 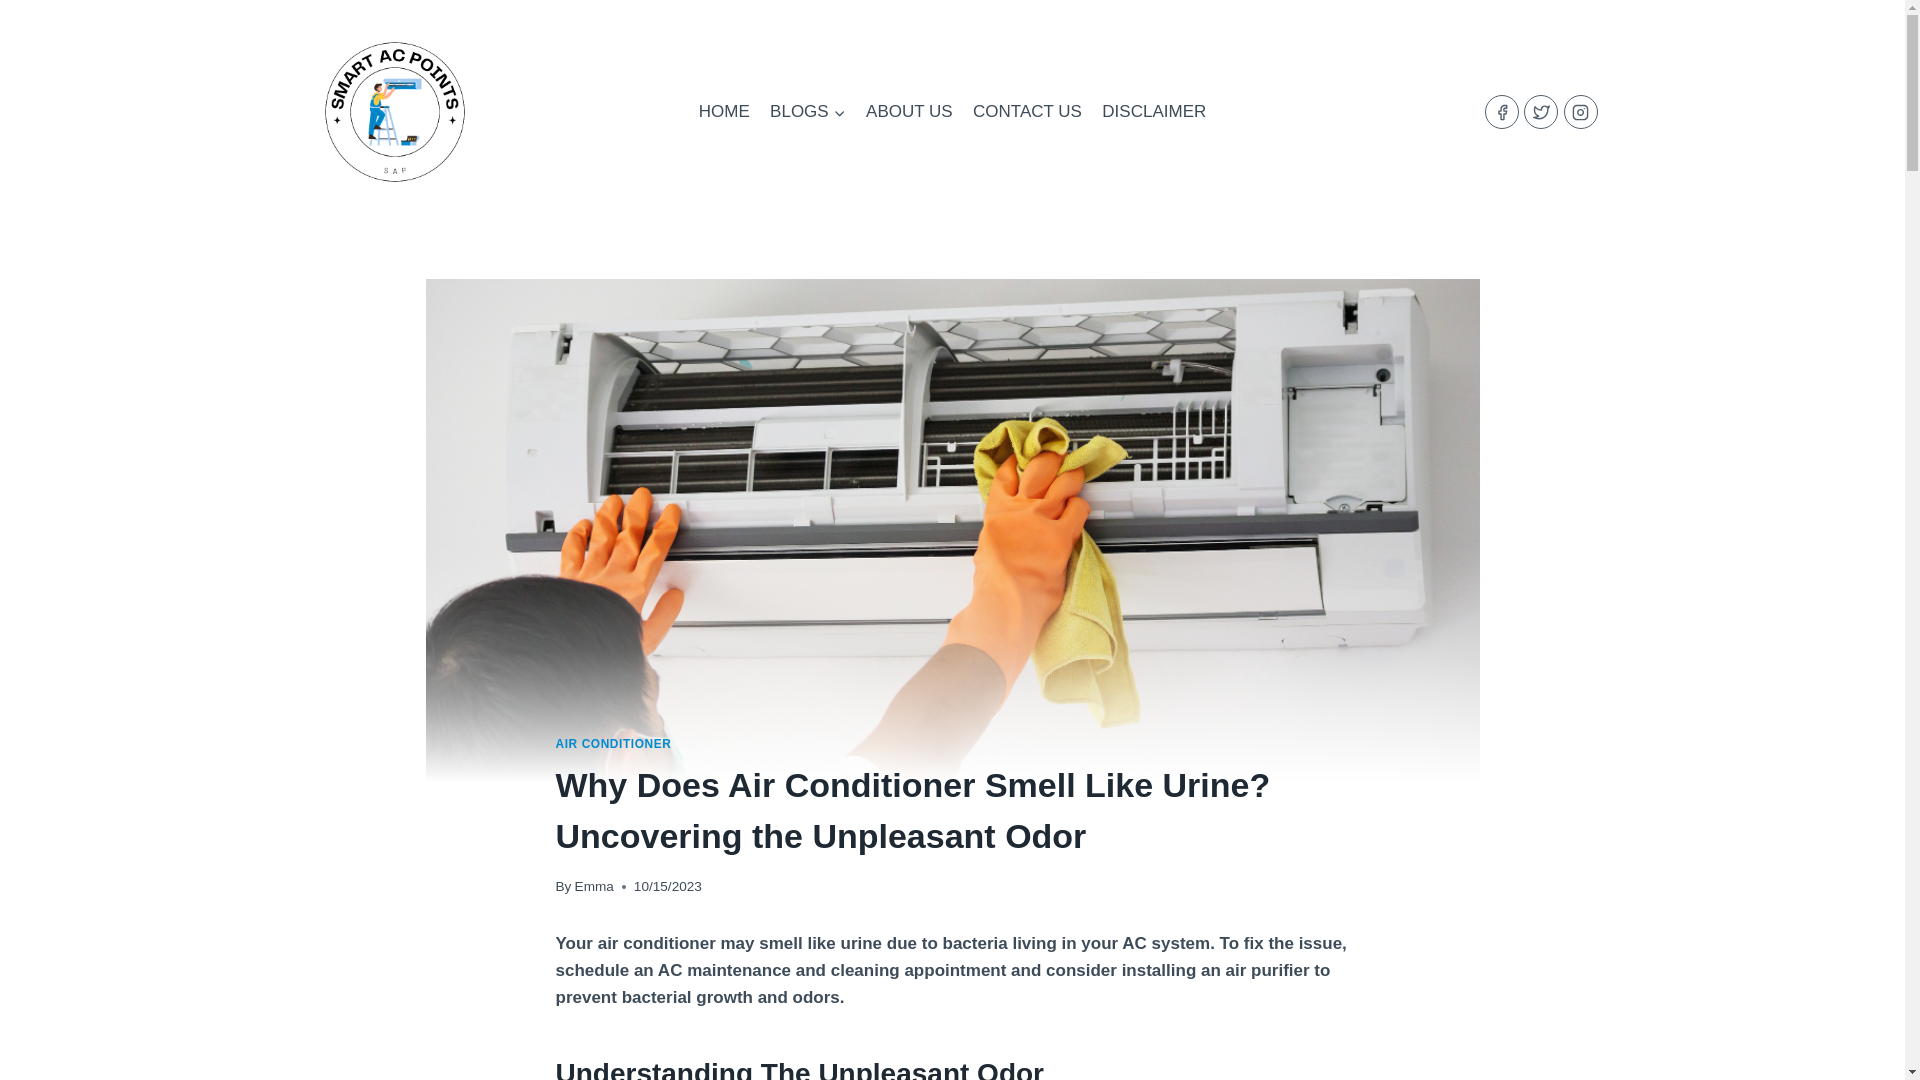 What do you see at coordinates (1154, 112) in the screenshot?
I see `DISCLAIMER` at bounding box center [1154, 112].